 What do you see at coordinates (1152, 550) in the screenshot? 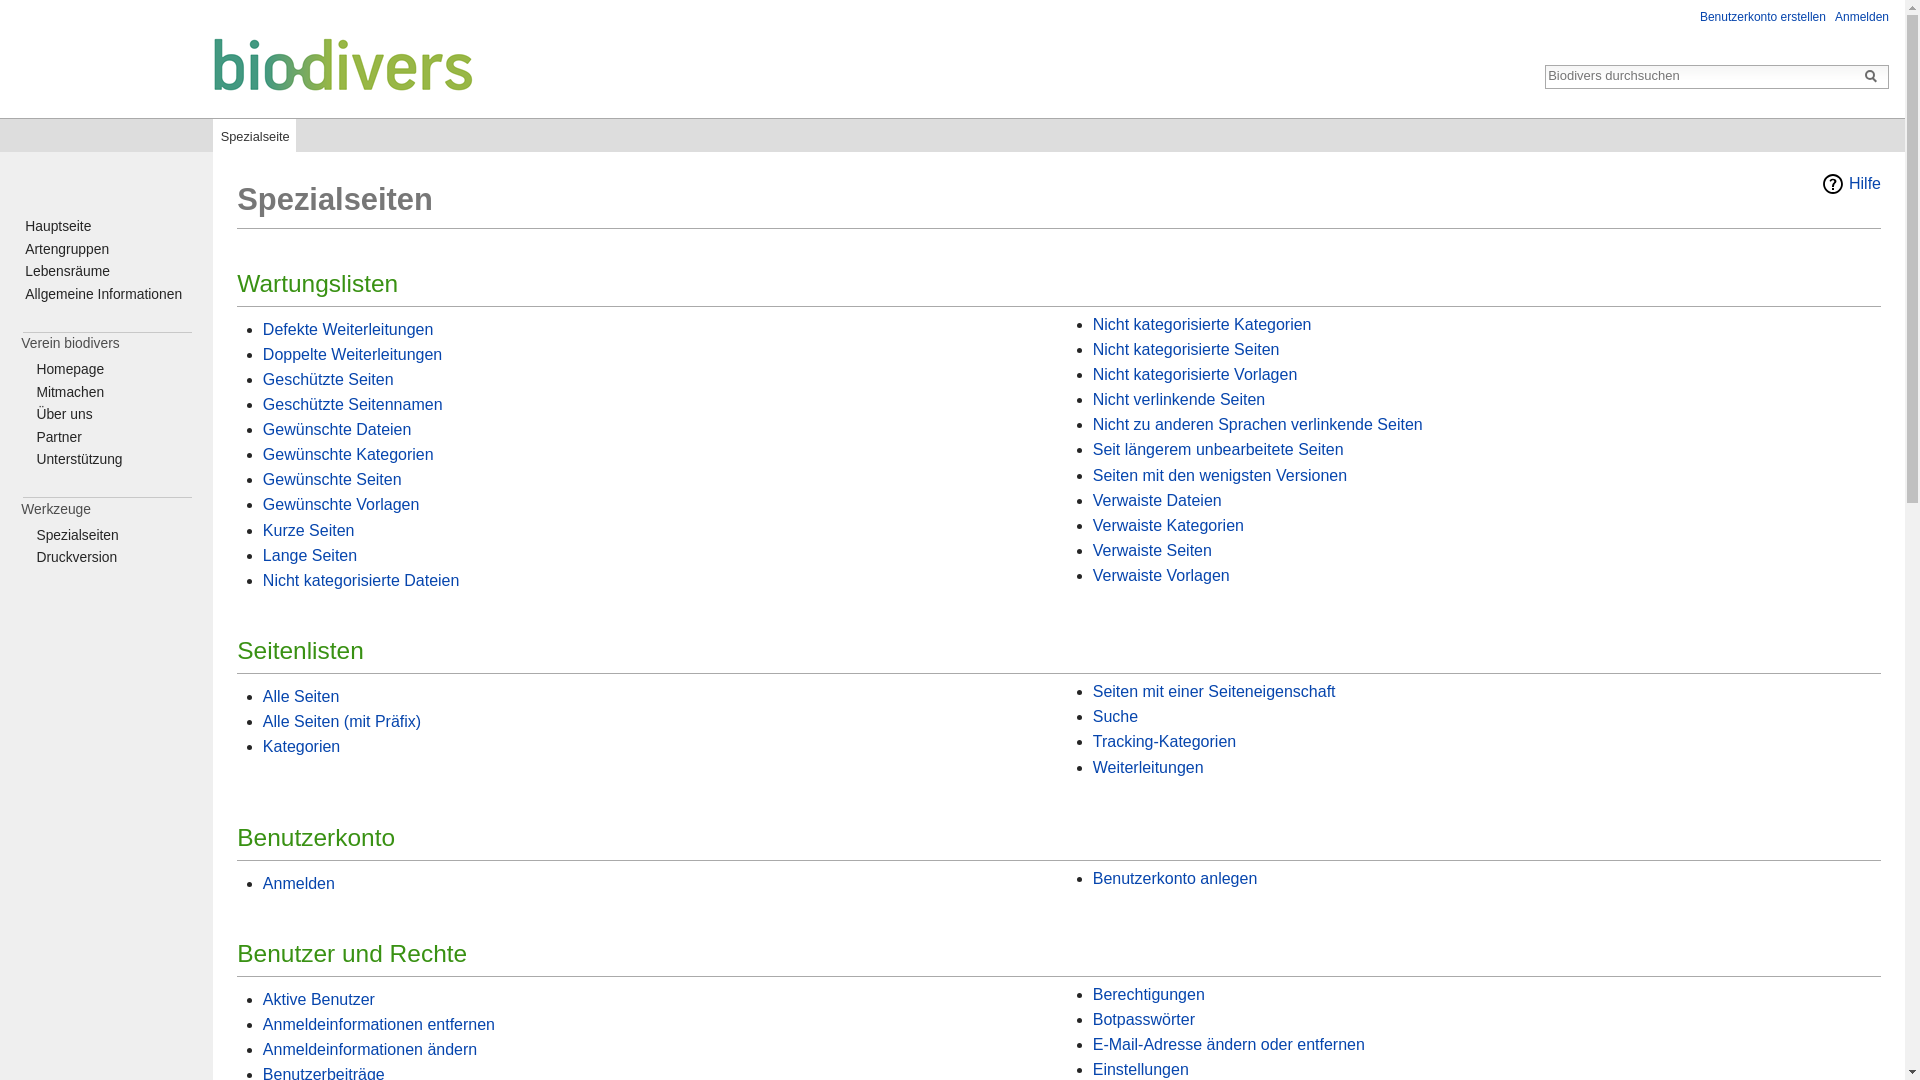
I see `Verwaiste Seiten` at bounding box center [1152, 550].